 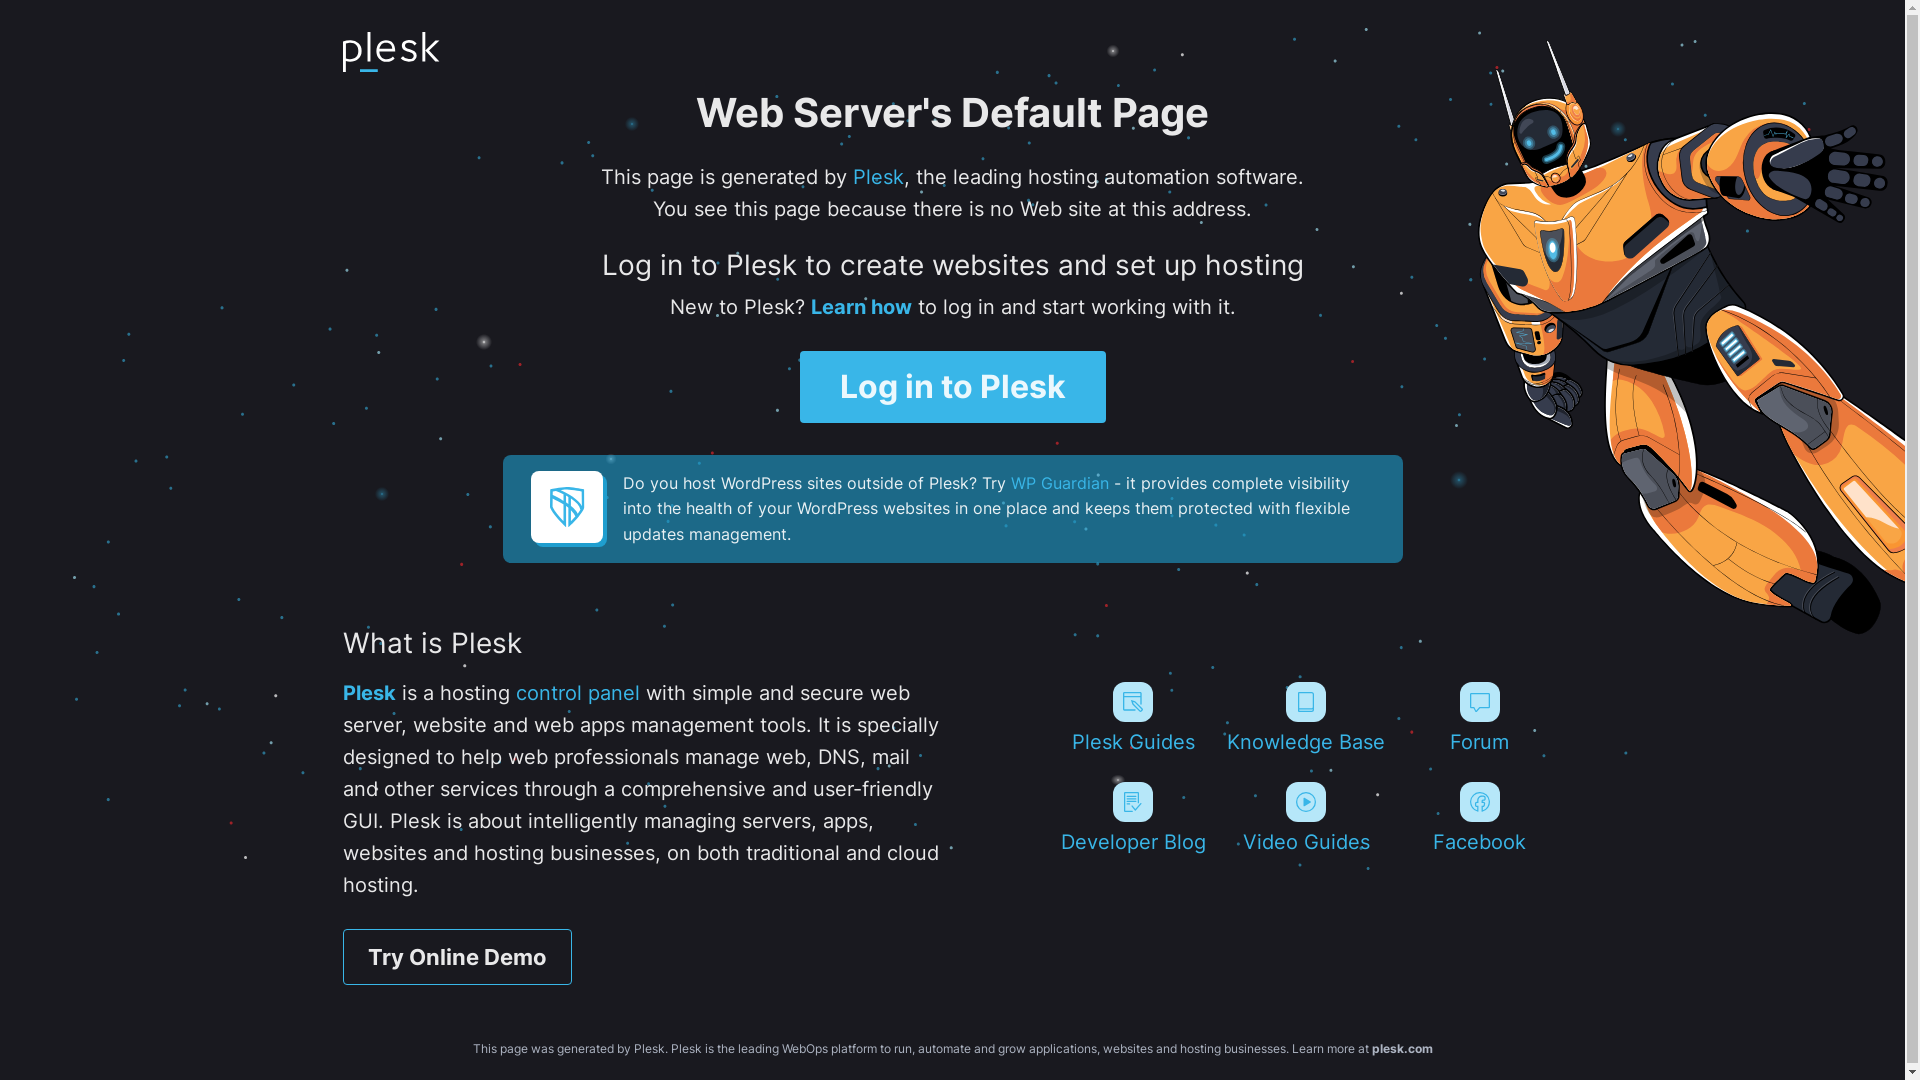 What do you see at coordinates (1306, 818) in the screenshot?
I see `Video Guides` at bounding box center [1306, 818].